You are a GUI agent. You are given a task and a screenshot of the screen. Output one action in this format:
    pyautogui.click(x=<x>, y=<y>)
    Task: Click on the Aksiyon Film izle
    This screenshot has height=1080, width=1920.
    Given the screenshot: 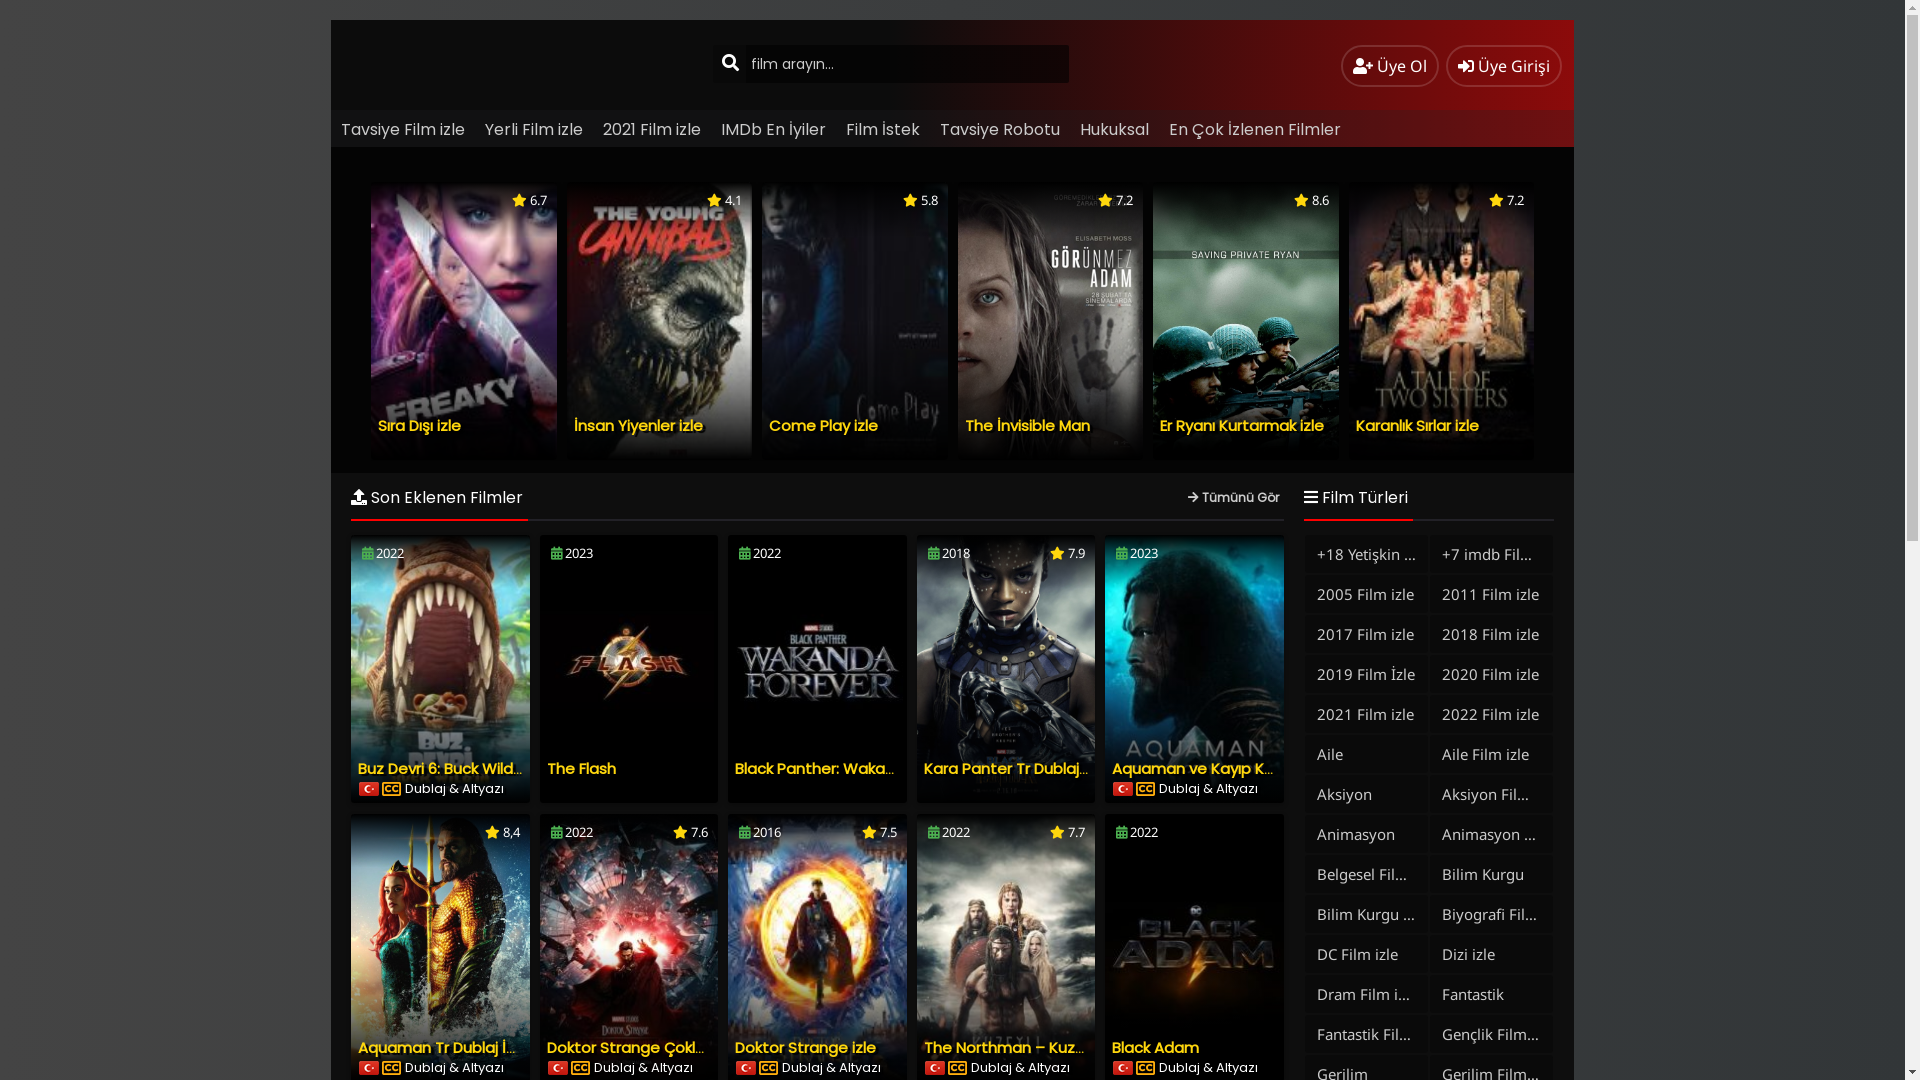 What is the action you would take?
    pyautogui.click(x=1492, y=794)
    